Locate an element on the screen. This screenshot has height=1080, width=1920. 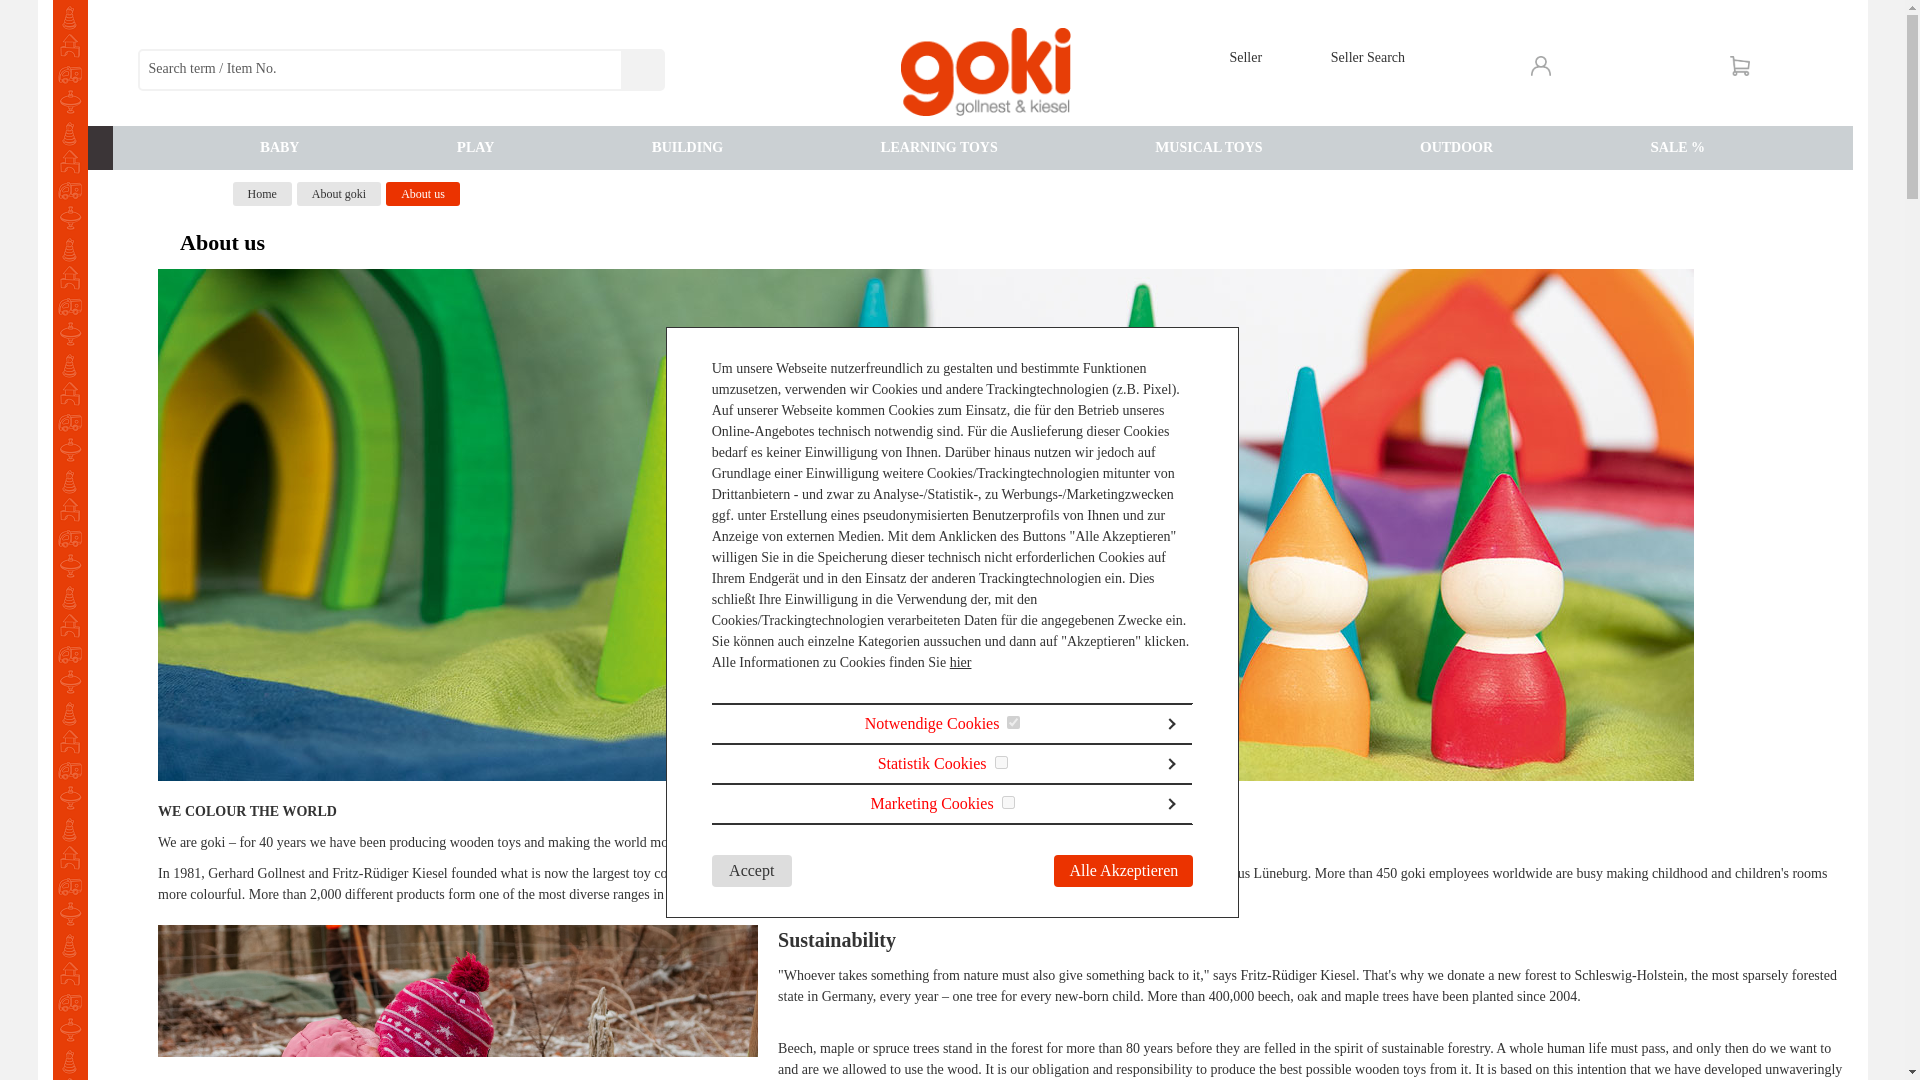
Seller Search is located at coordinates (1368, 56).